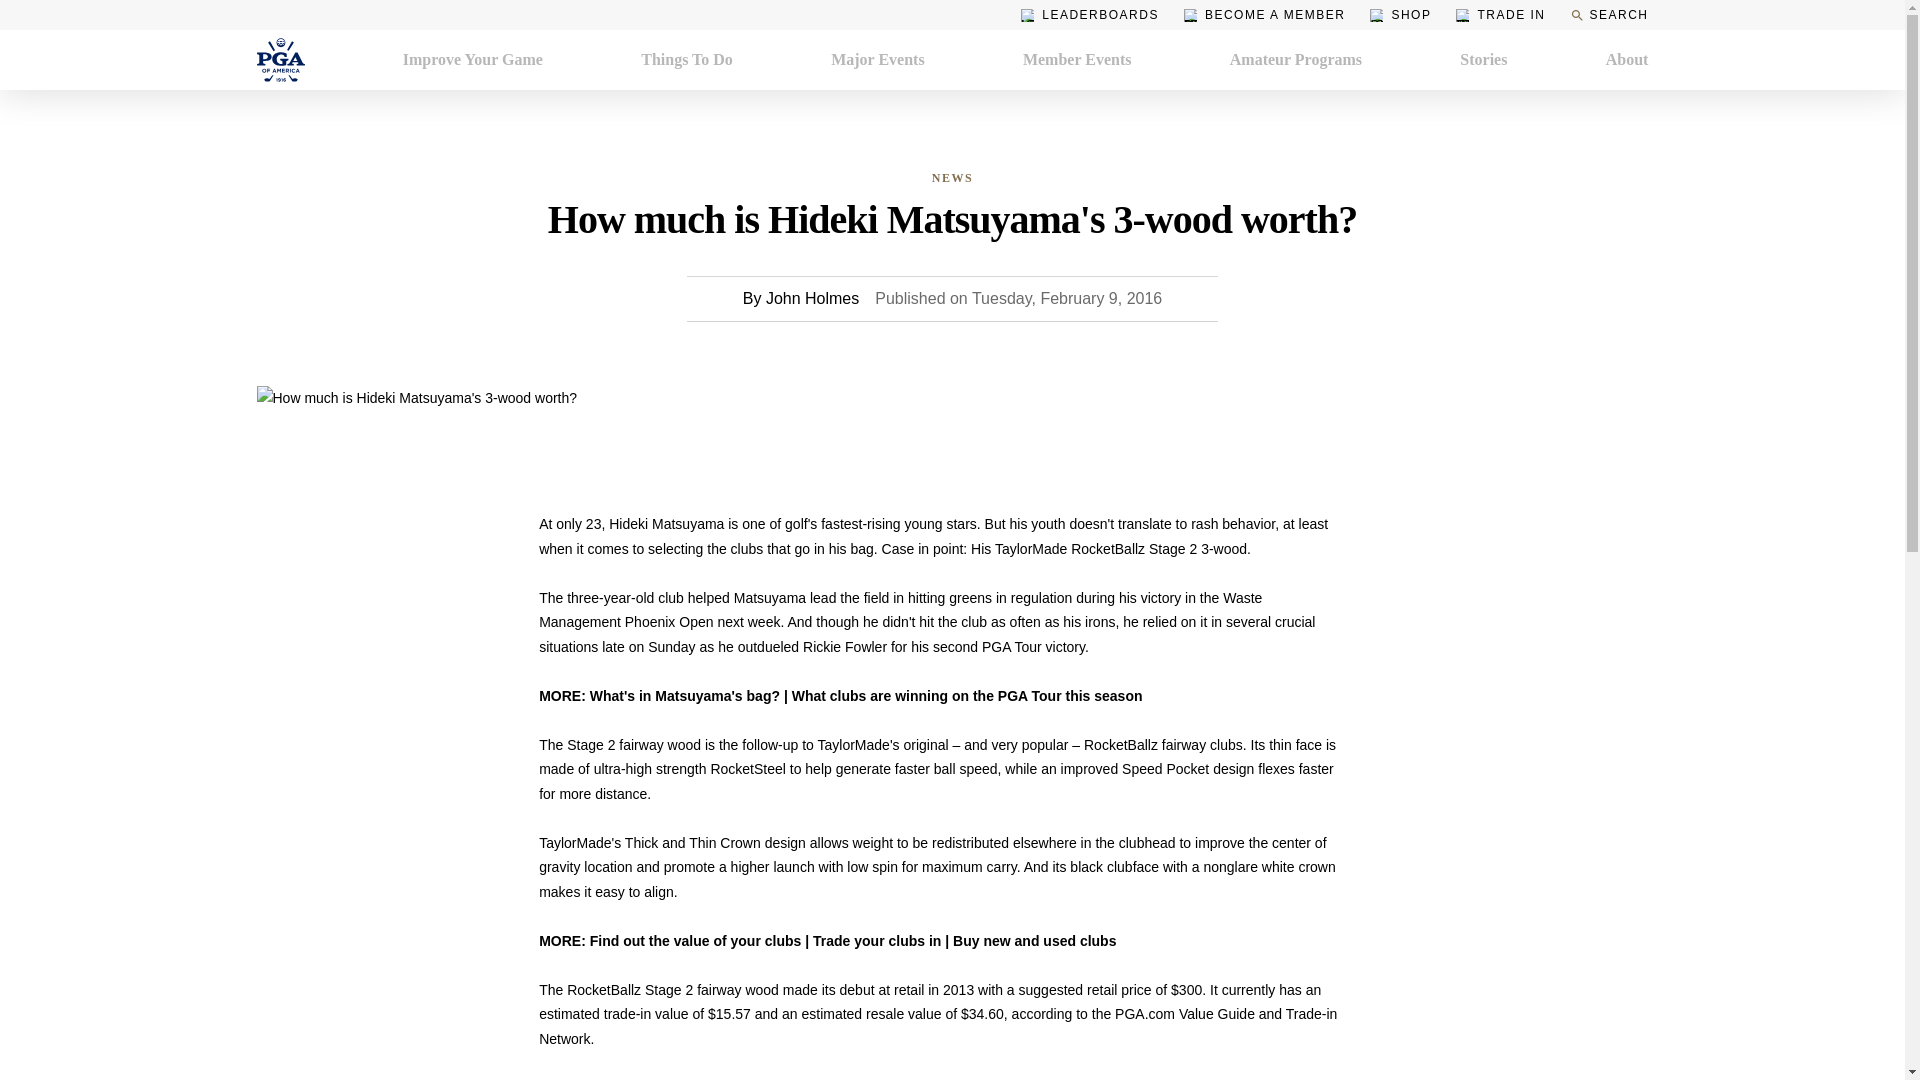 The height and width of the screenshot is (1080, 1920). Describe the element at coordinates (1264, 14) in the screenshot. I see `BECOME A MEMBER` at that location.